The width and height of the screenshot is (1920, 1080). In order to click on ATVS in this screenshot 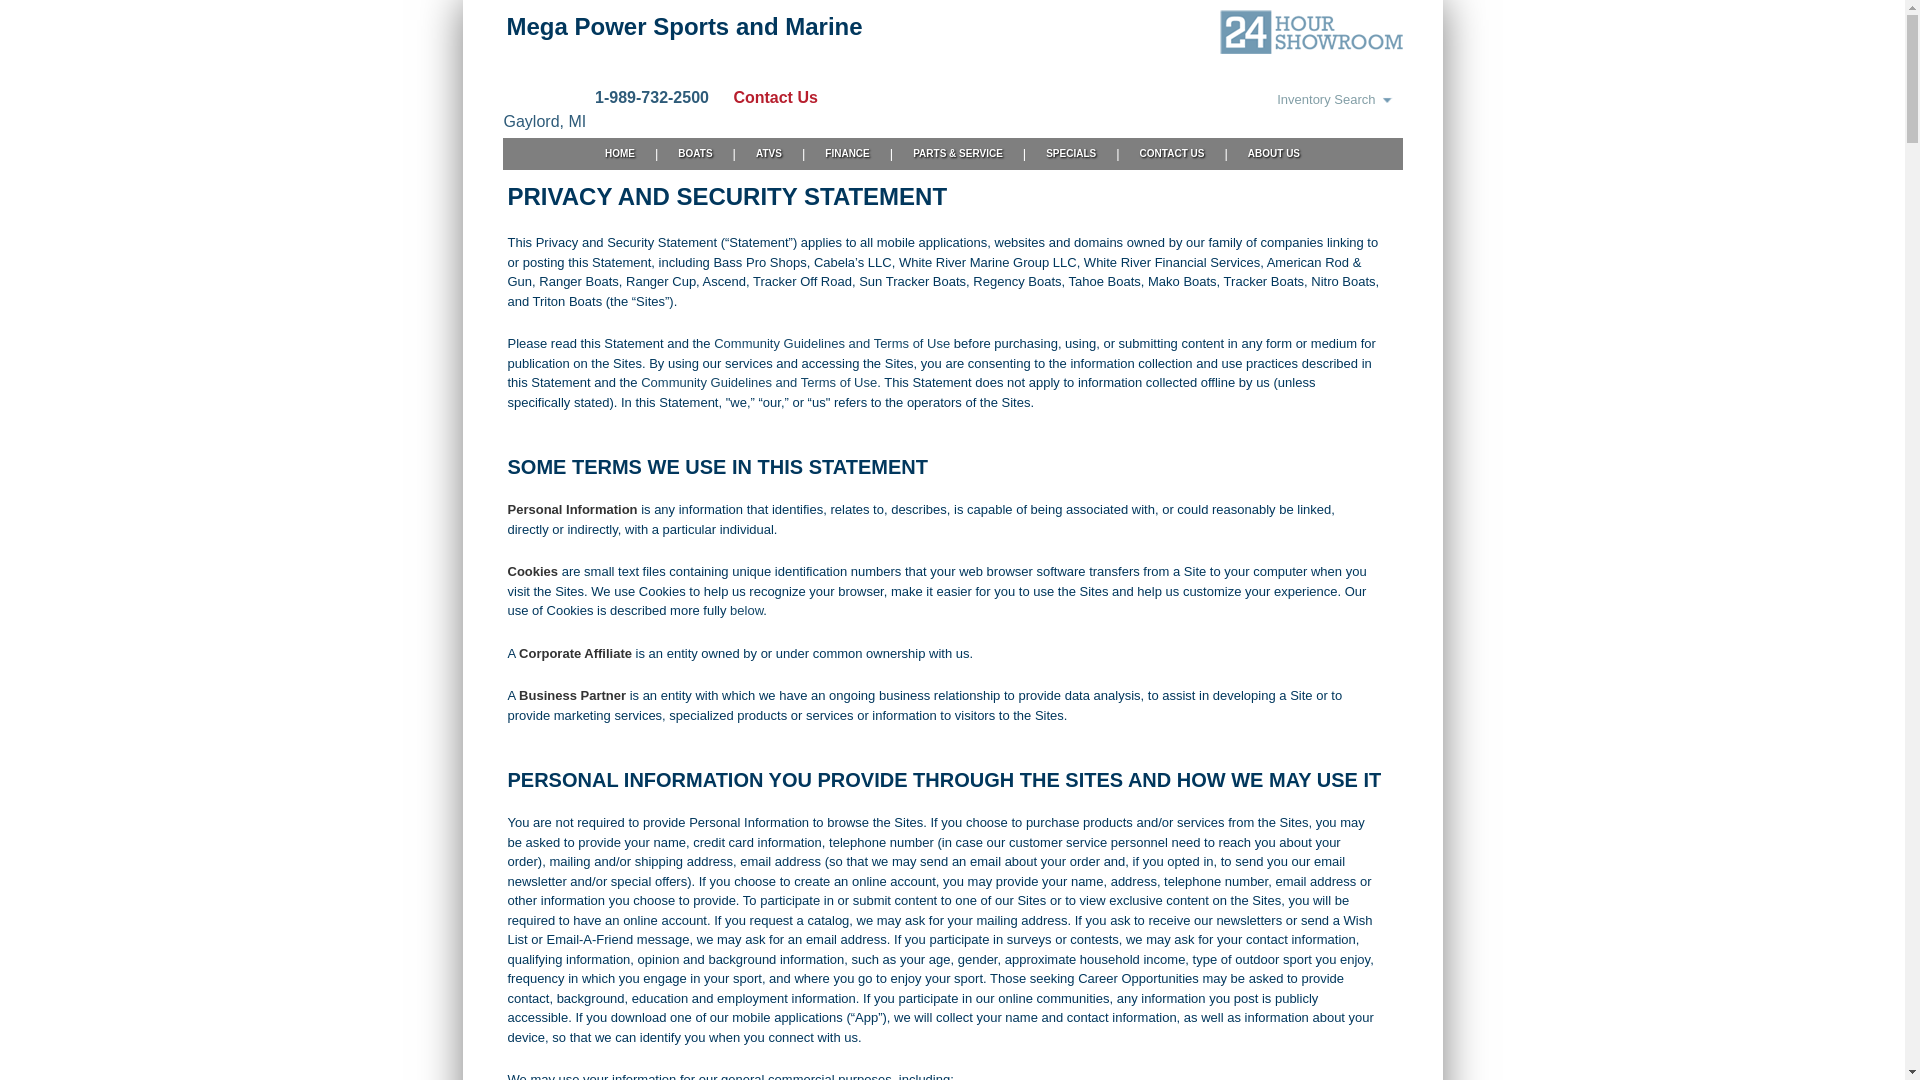, I will do `click(769, 154)`.